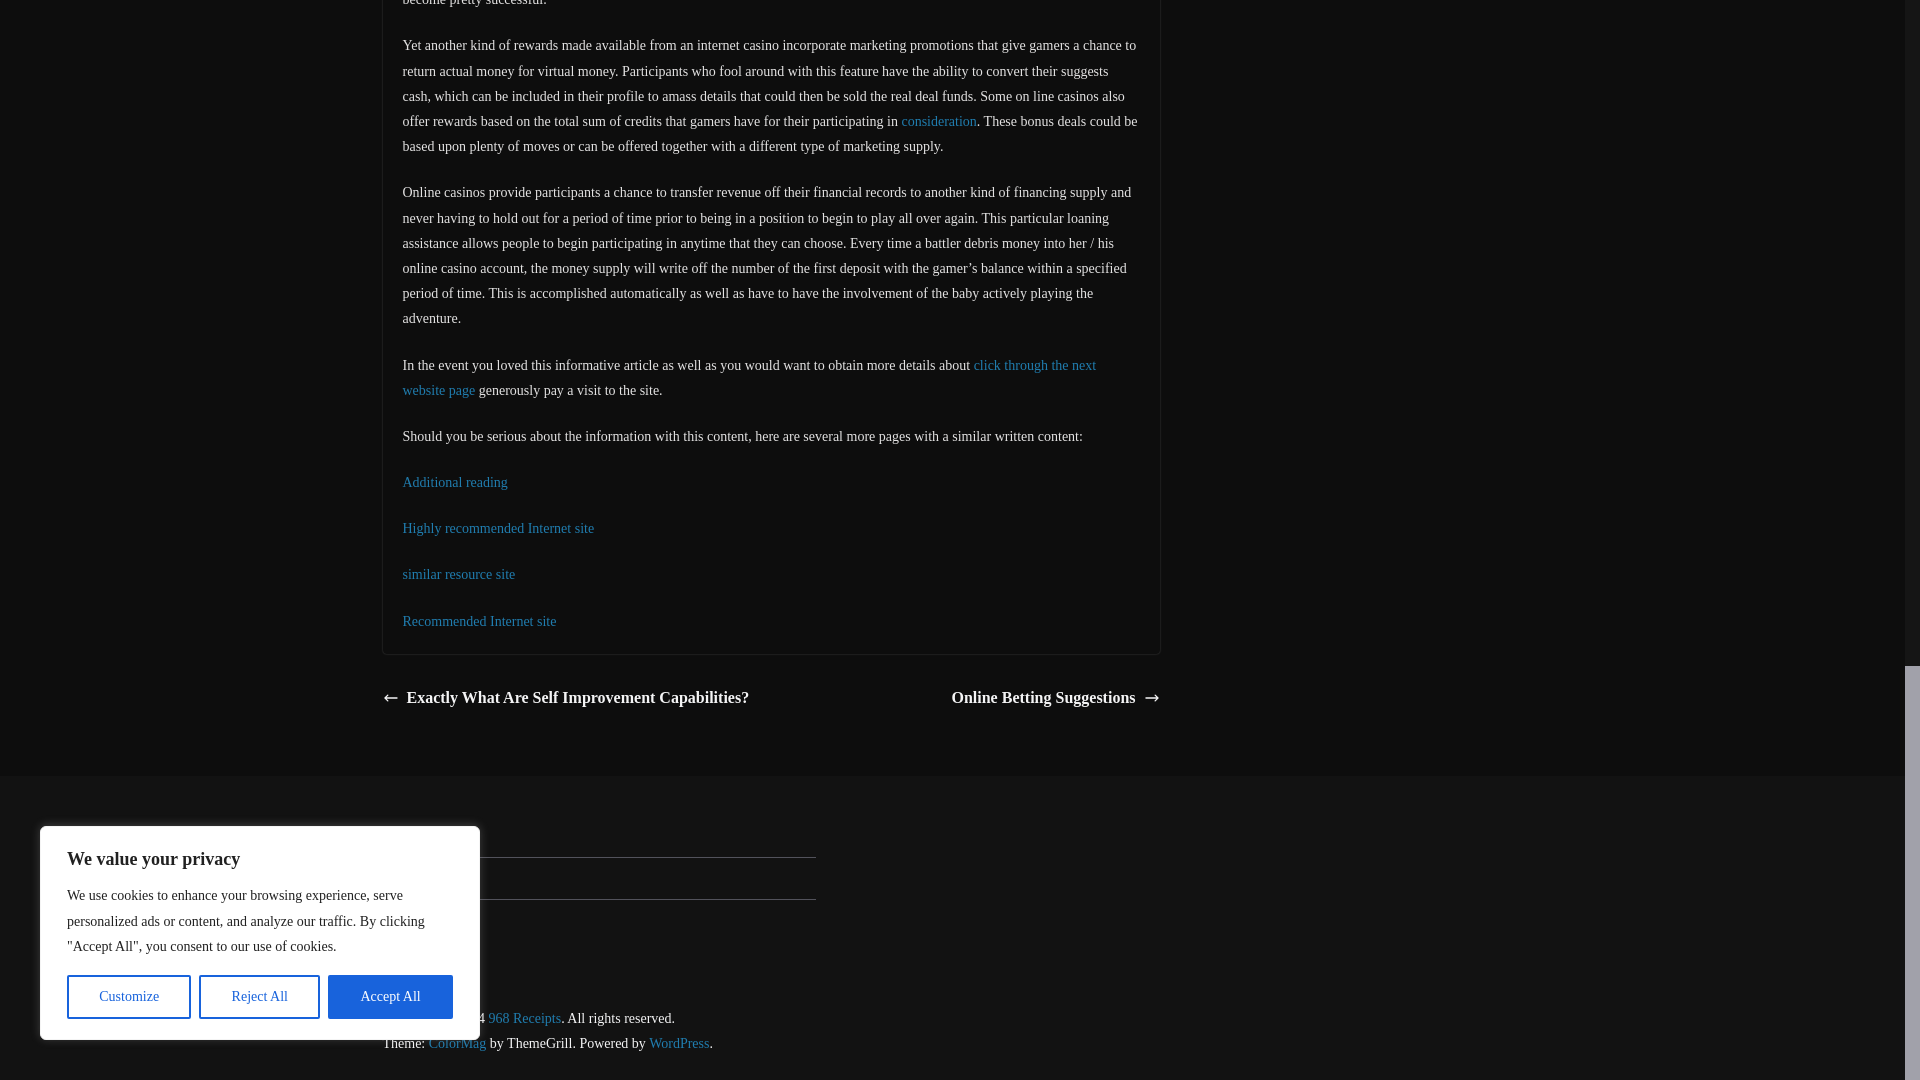  What do you see at coordinates (1054, 698) in the screenshot?
I see `Online Betting Suggestions` at bounding box center [1054, 698].